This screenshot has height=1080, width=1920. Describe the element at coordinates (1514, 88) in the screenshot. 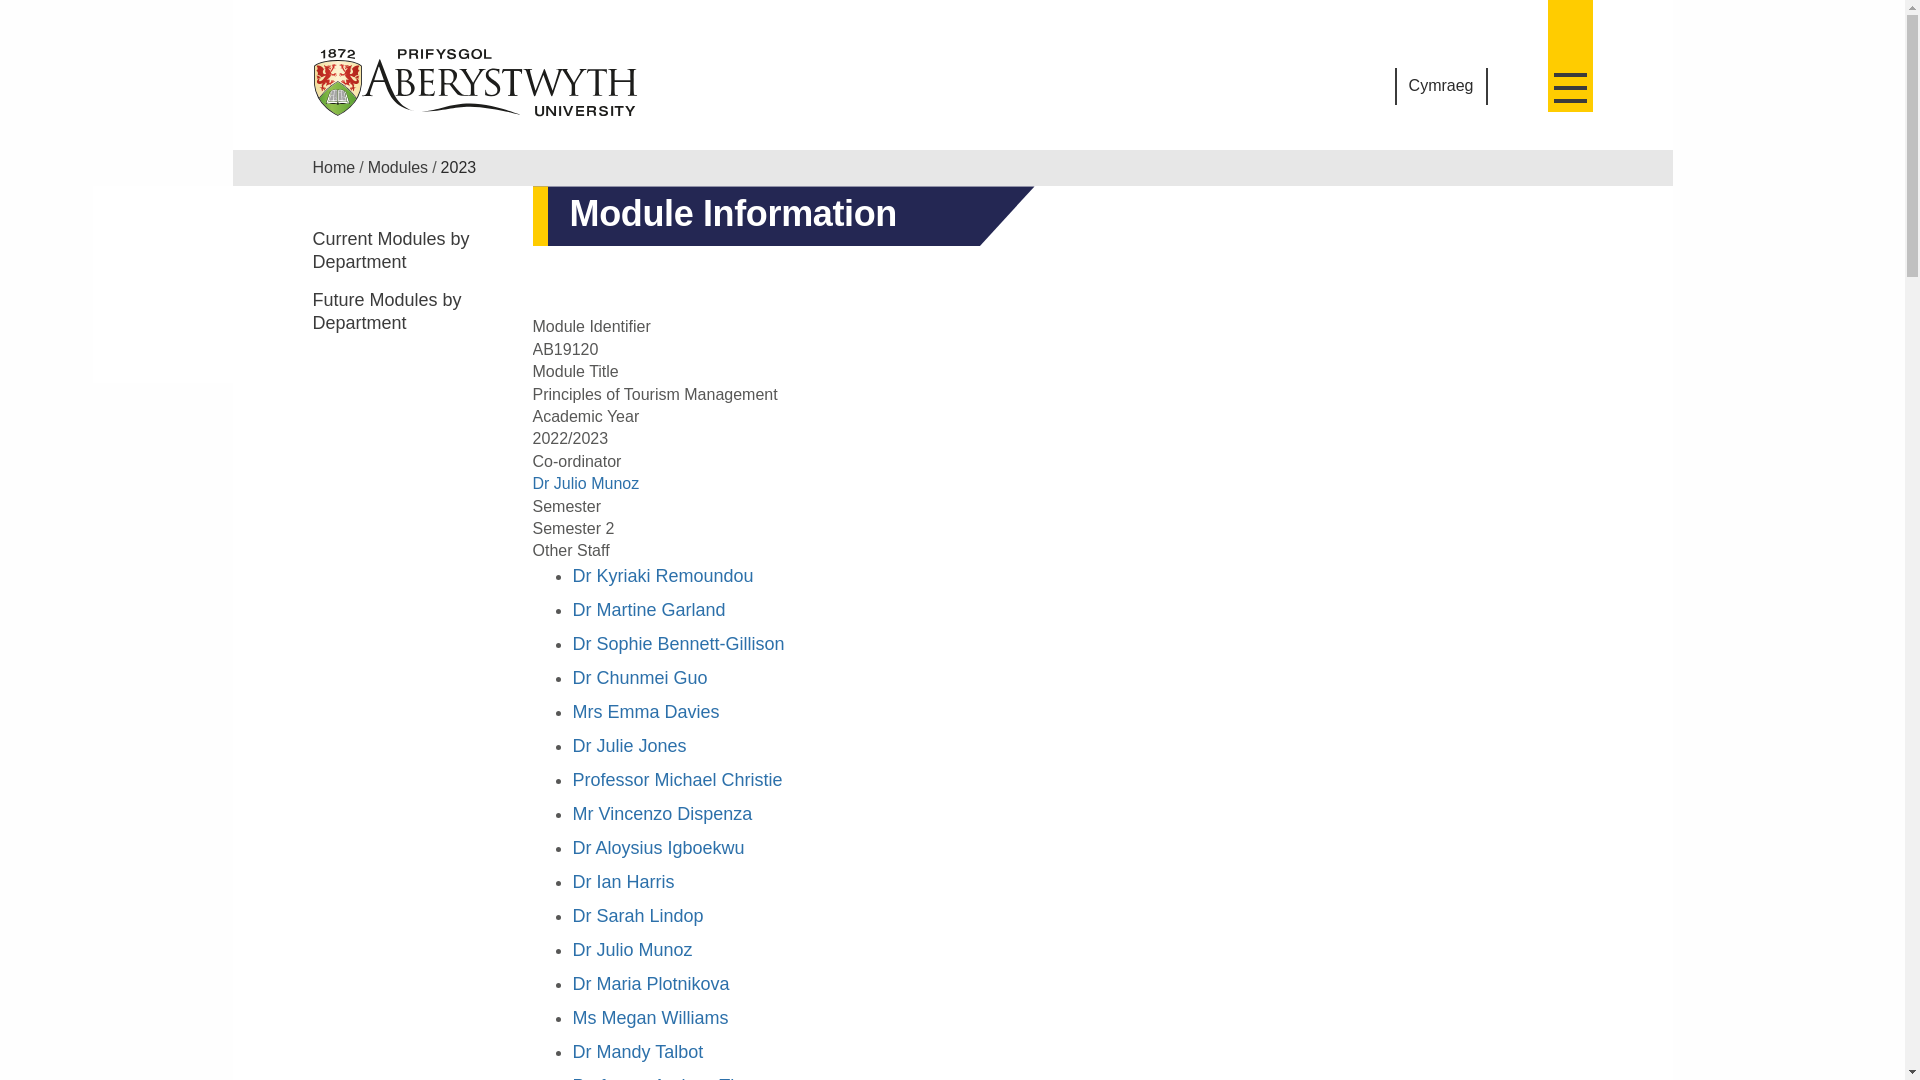

I see `Search` at that location.